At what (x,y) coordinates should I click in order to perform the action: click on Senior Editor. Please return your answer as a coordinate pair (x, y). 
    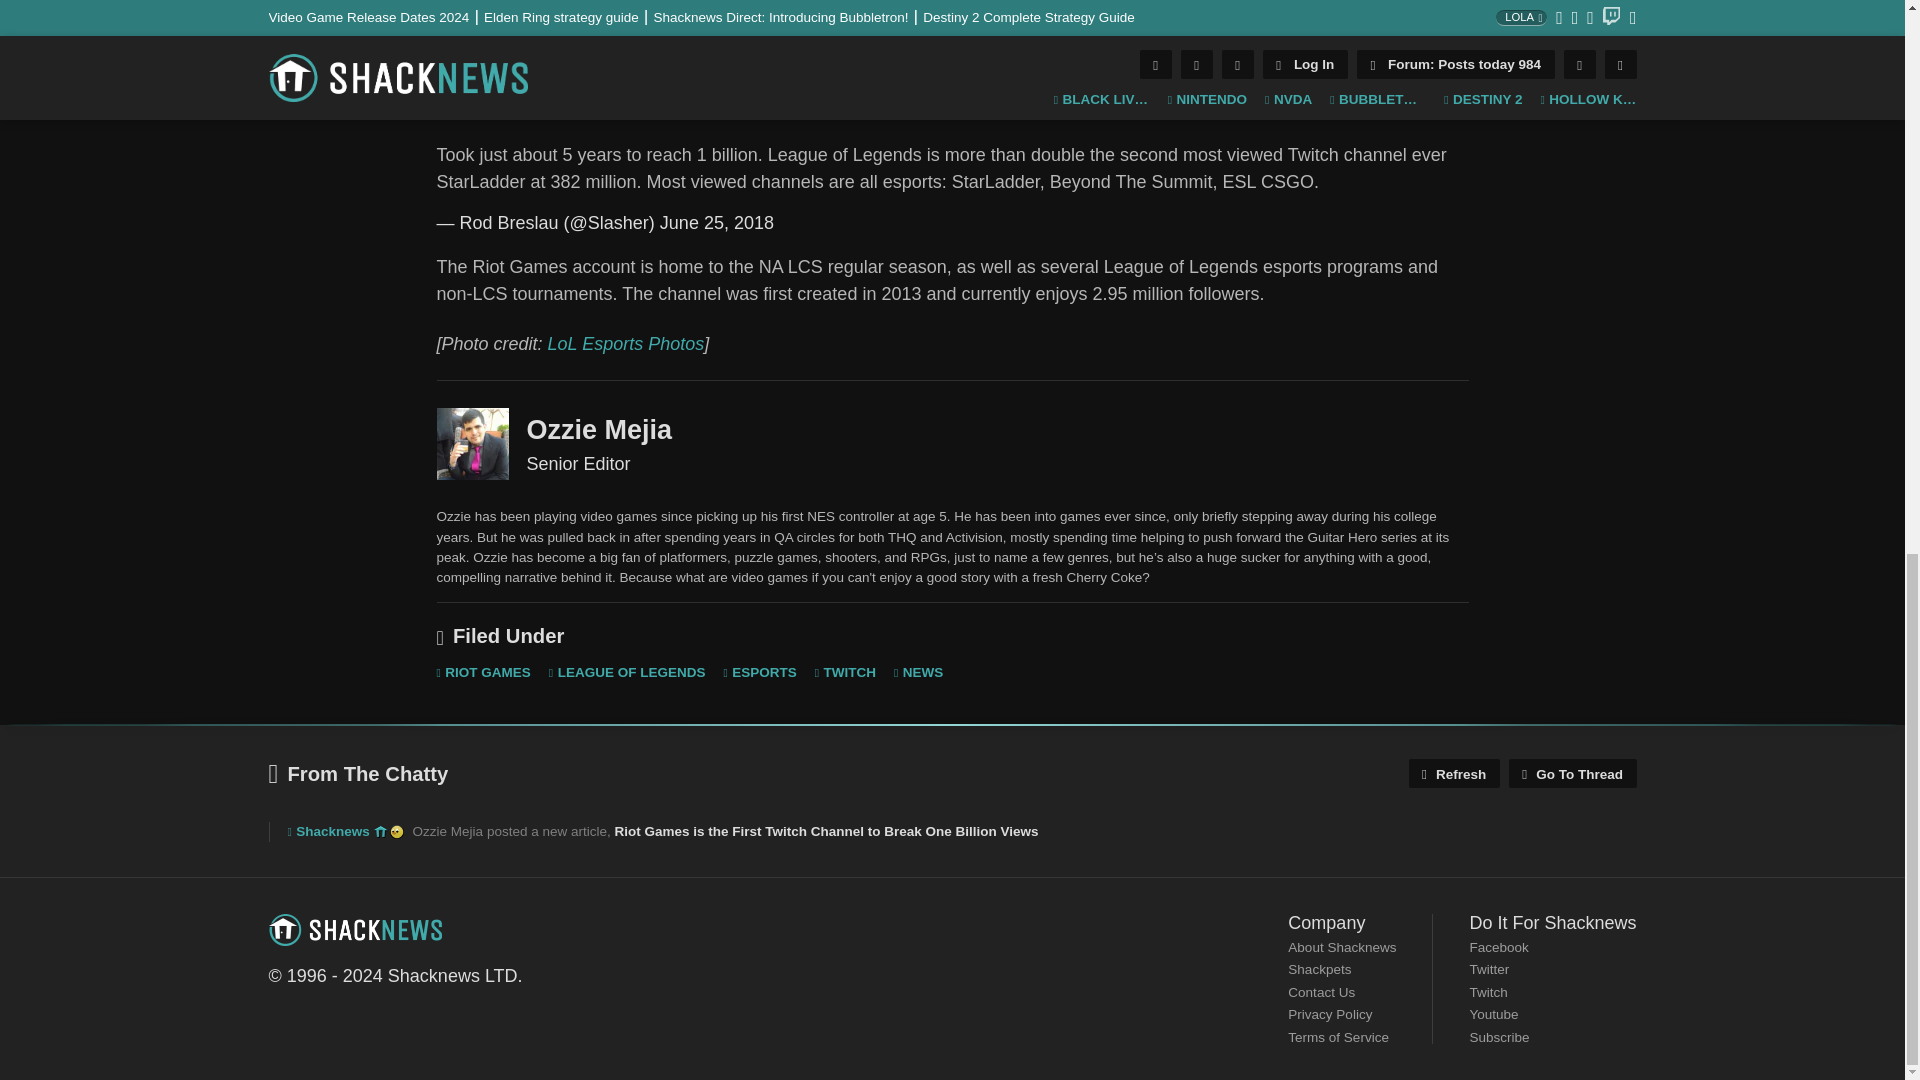
    Looking at the image, I should click on (472, 444).